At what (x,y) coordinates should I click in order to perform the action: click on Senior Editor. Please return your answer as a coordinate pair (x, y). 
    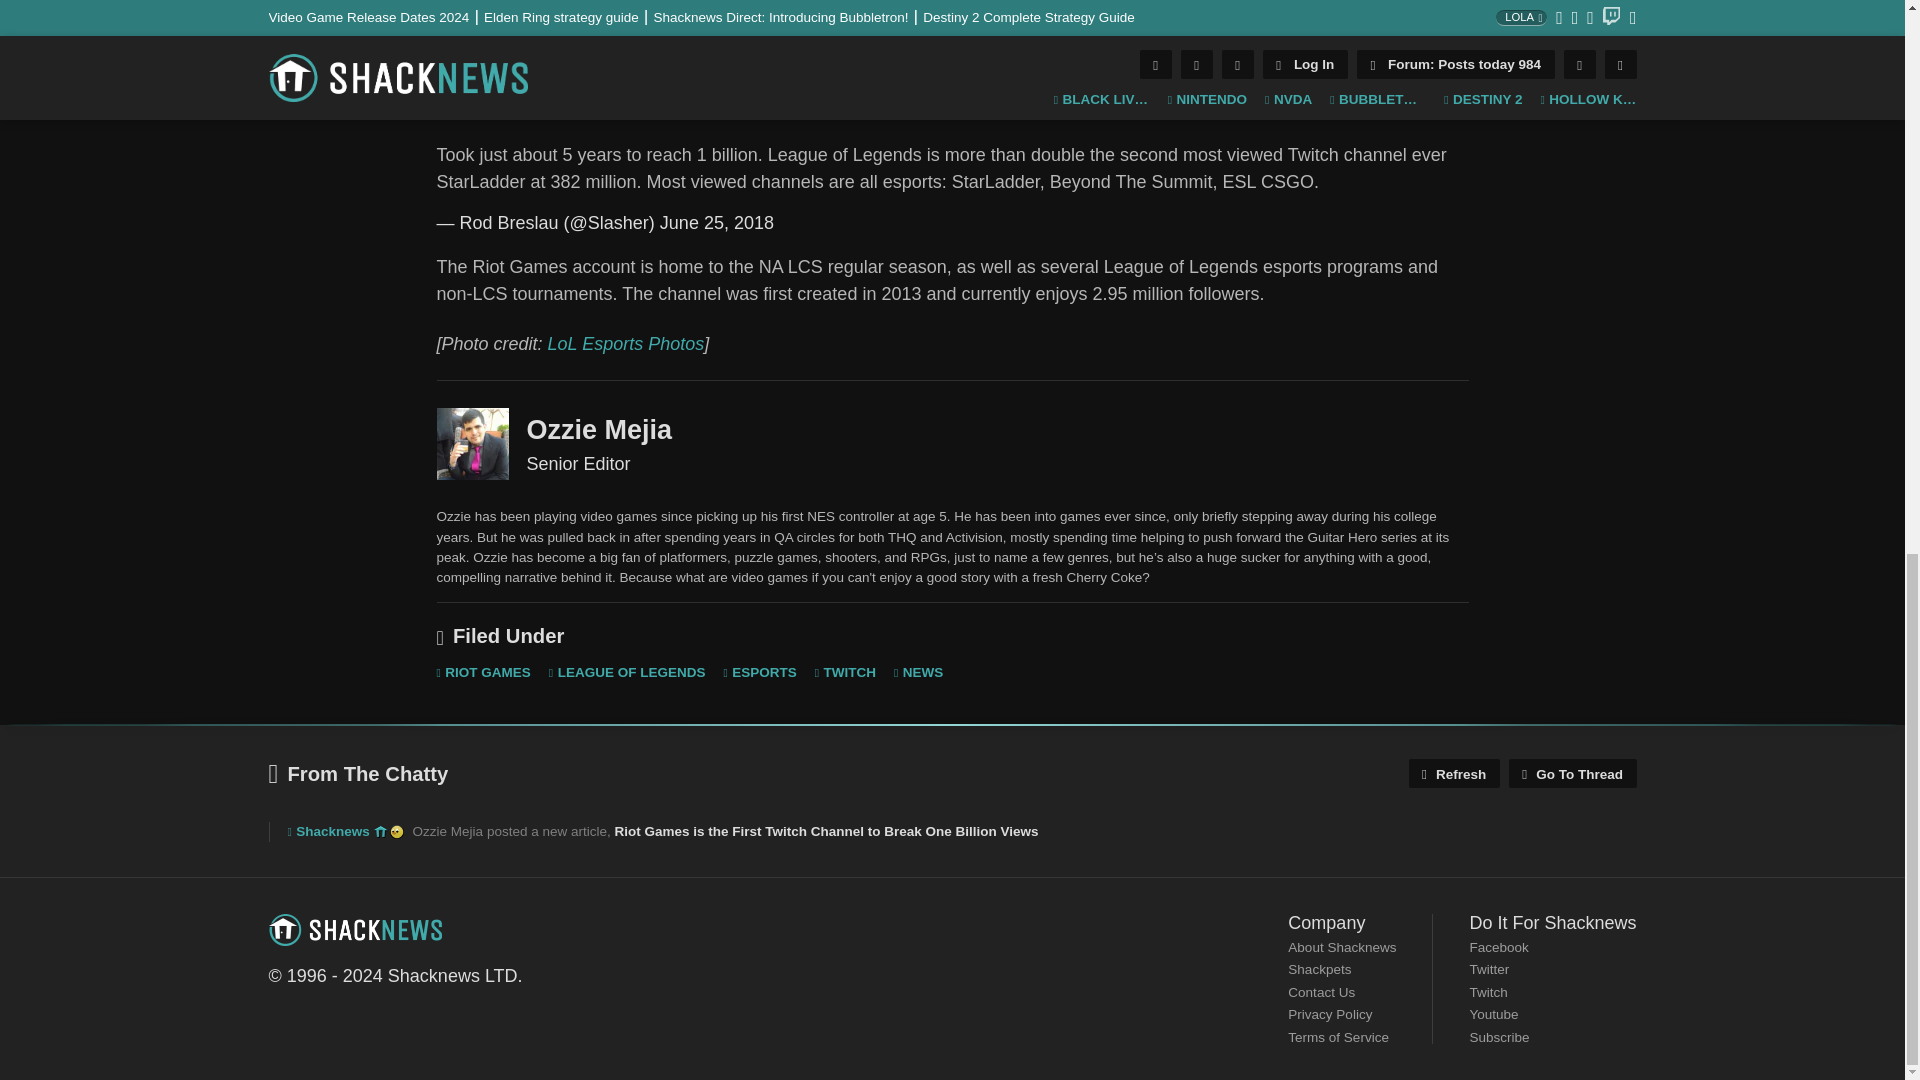
    Looking at the image, I should click on (472, 444).